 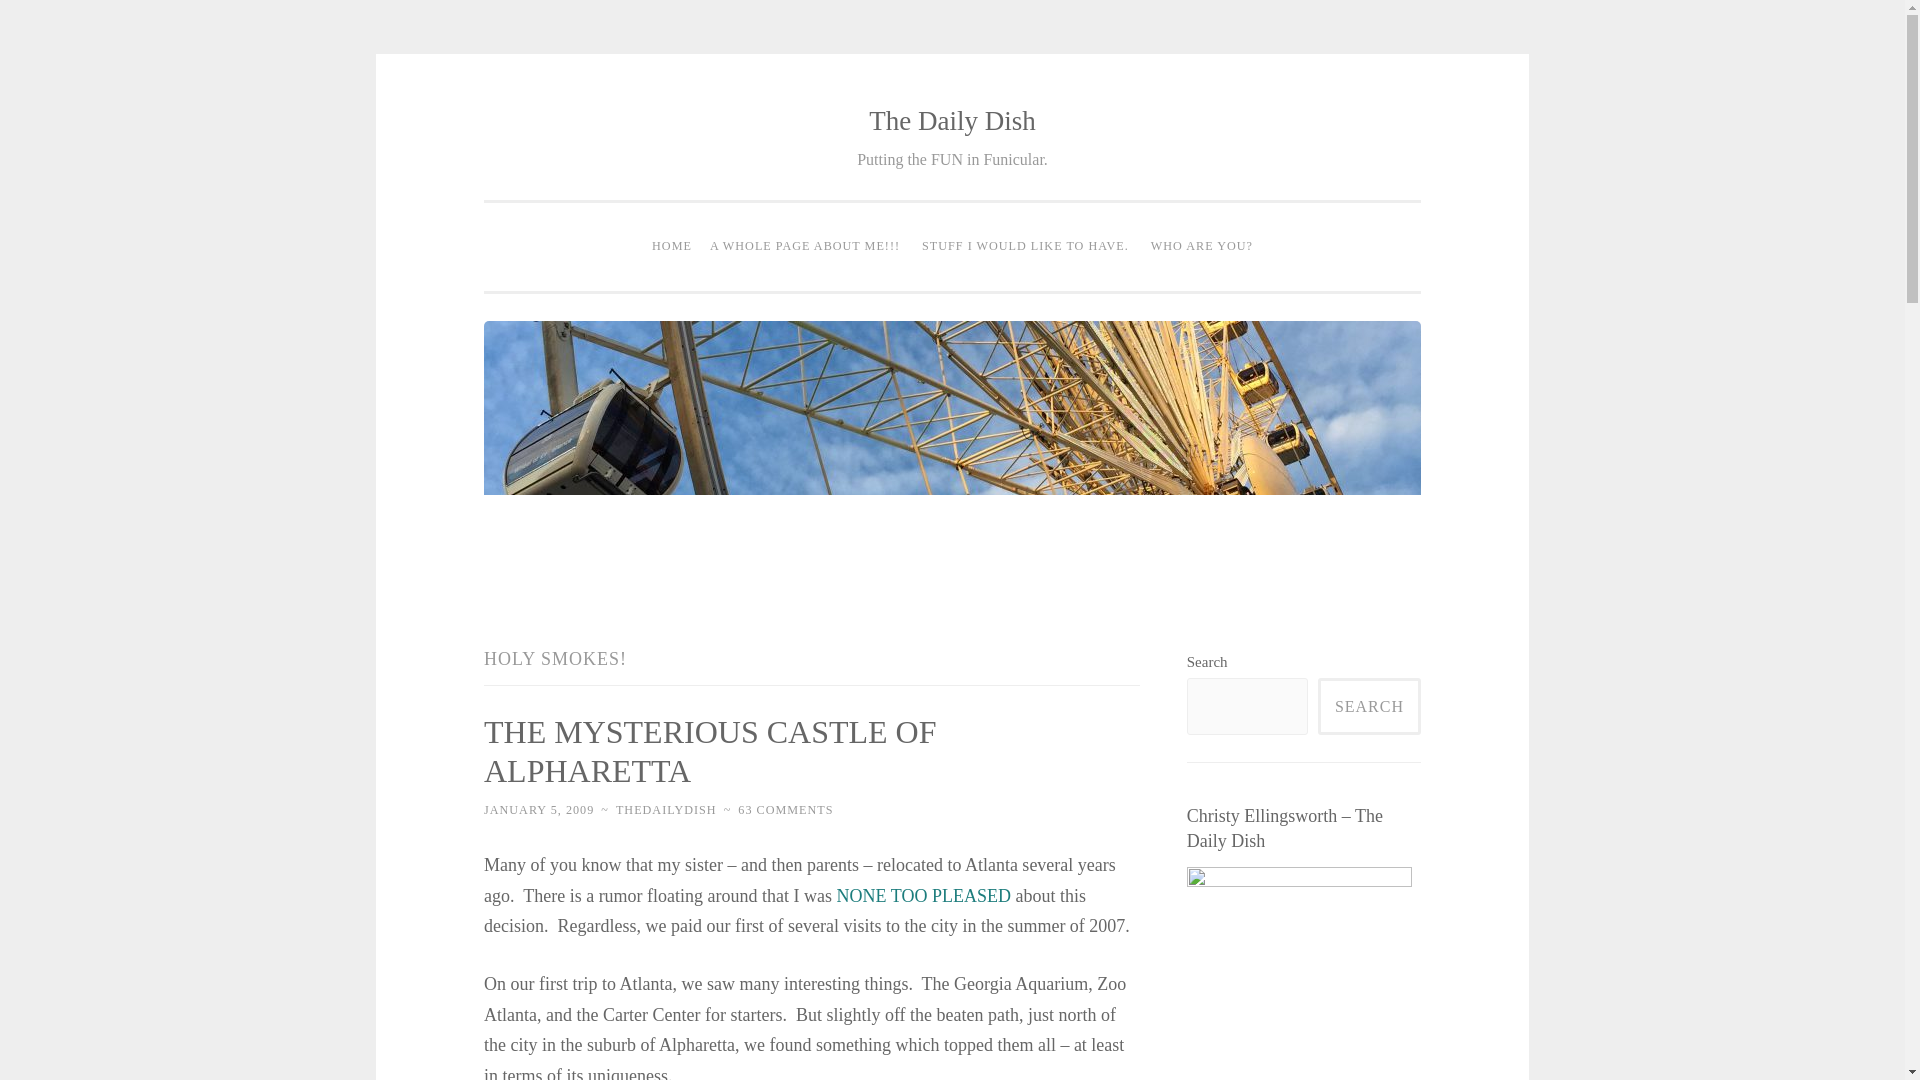 What do you see at coordinates (666, 810) in the screenshot?
I see `THEDAILYDISH` at bounding box center [666, 810].